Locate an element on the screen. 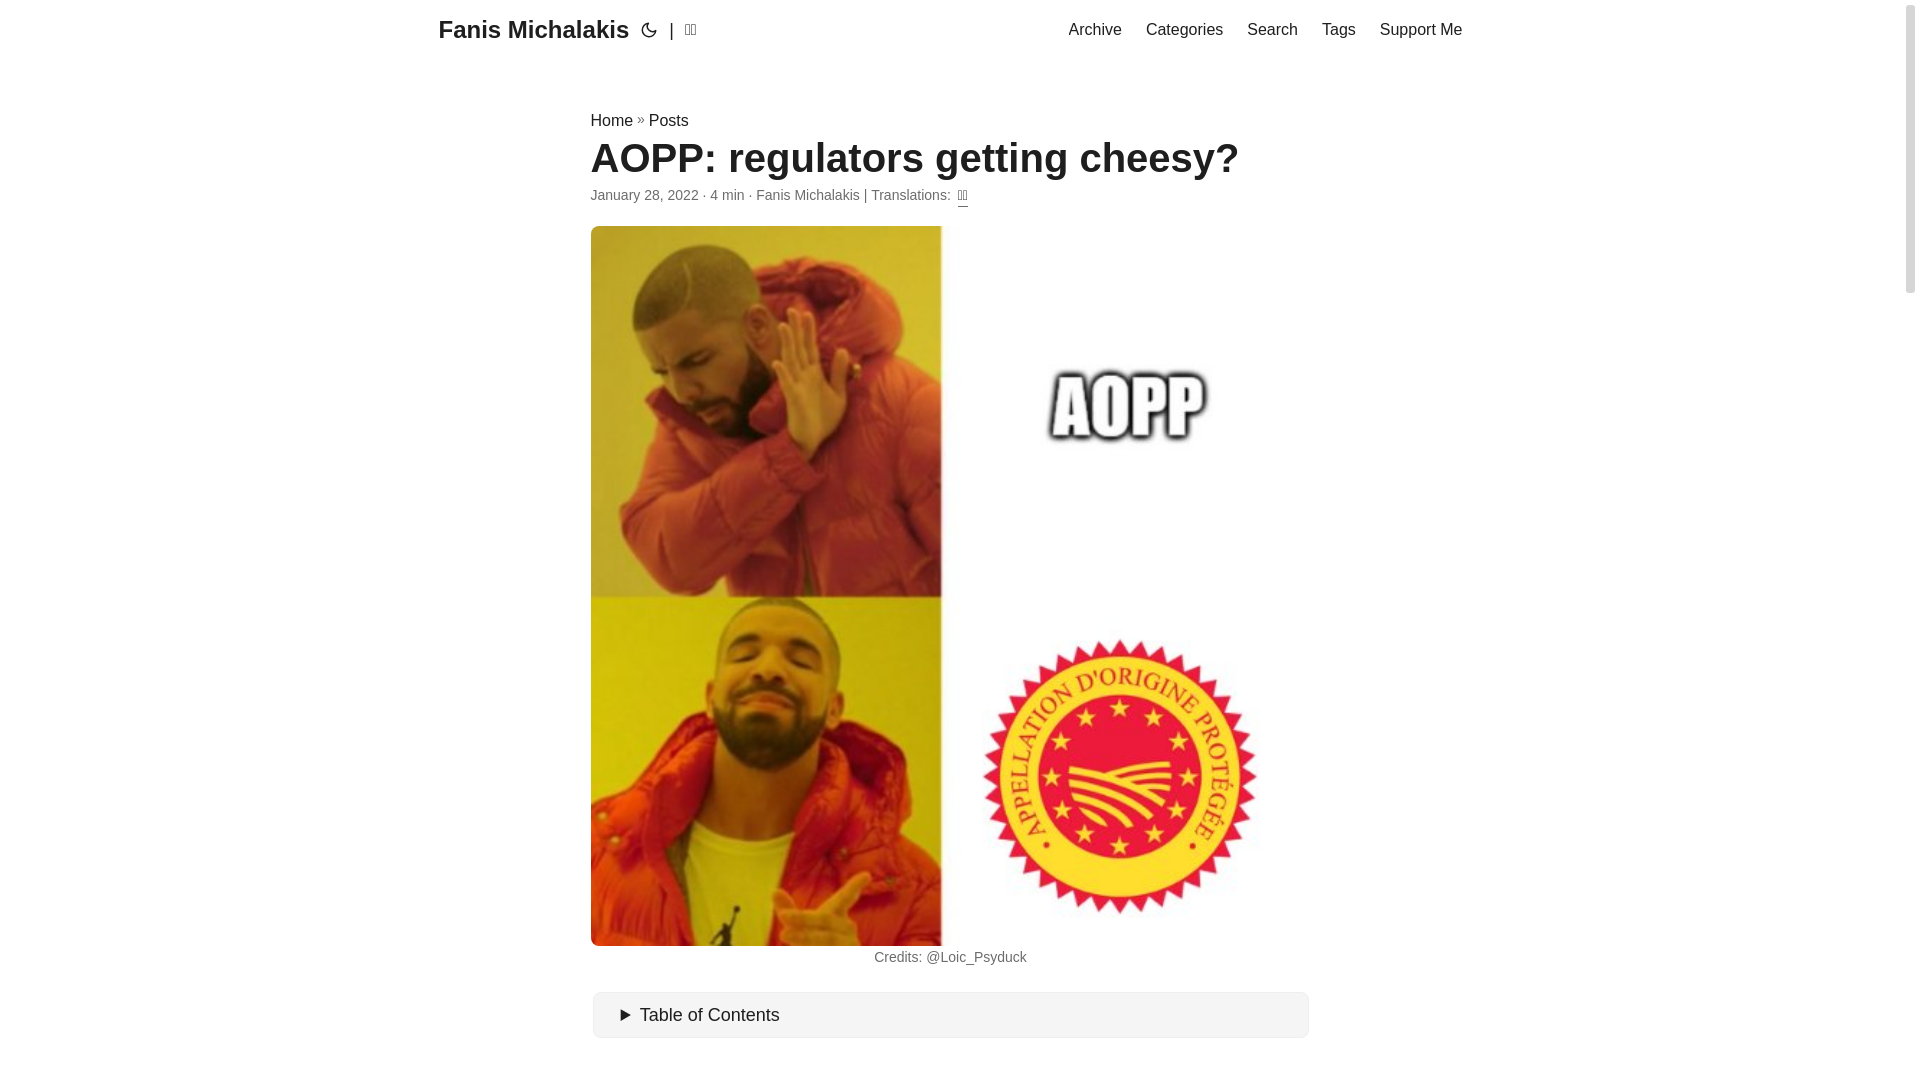  Home is located at coordinates (611, 120).